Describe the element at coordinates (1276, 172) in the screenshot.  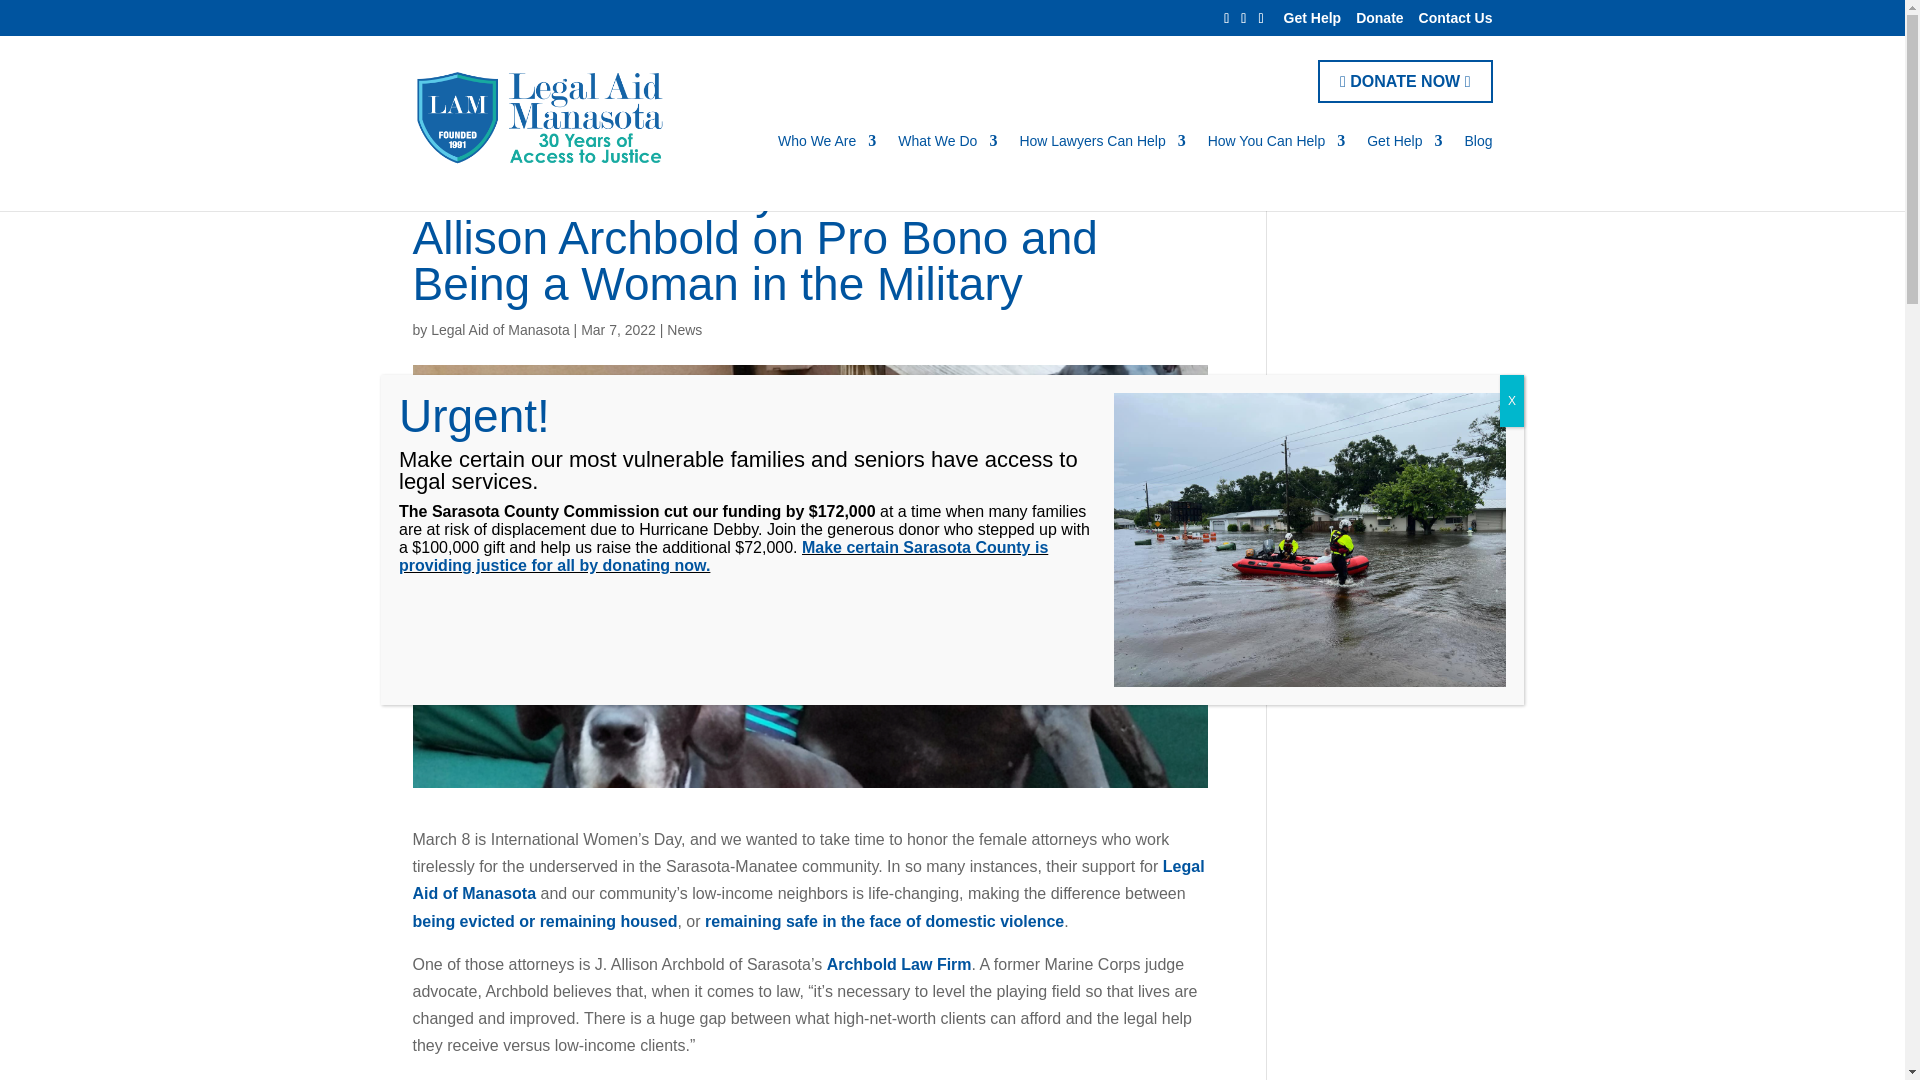
I see `How You Can Help` at that location.